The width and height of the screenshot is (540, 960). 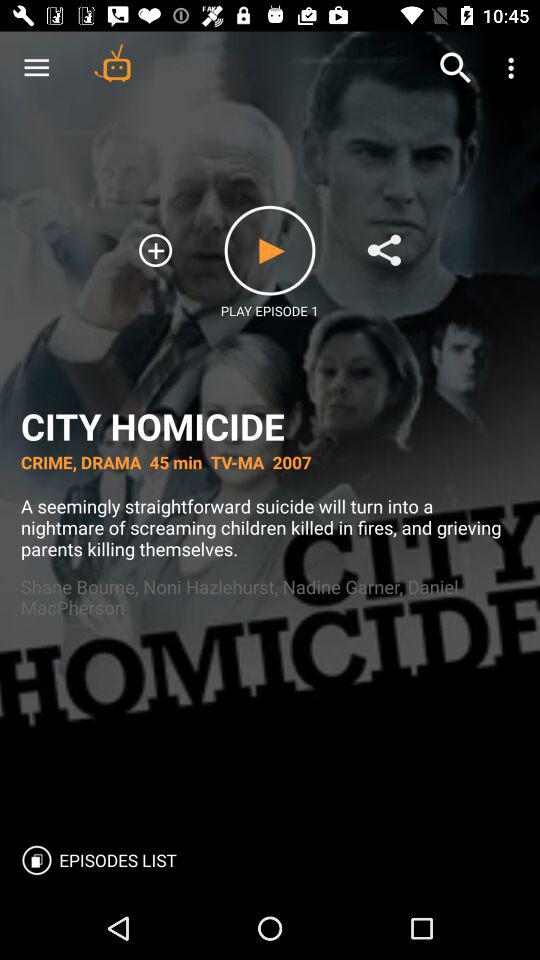 What do you see at coordinates (384, 250) in the screenshot?
I see `open the icon above city homicide icon` at bounding box center [384, 250].